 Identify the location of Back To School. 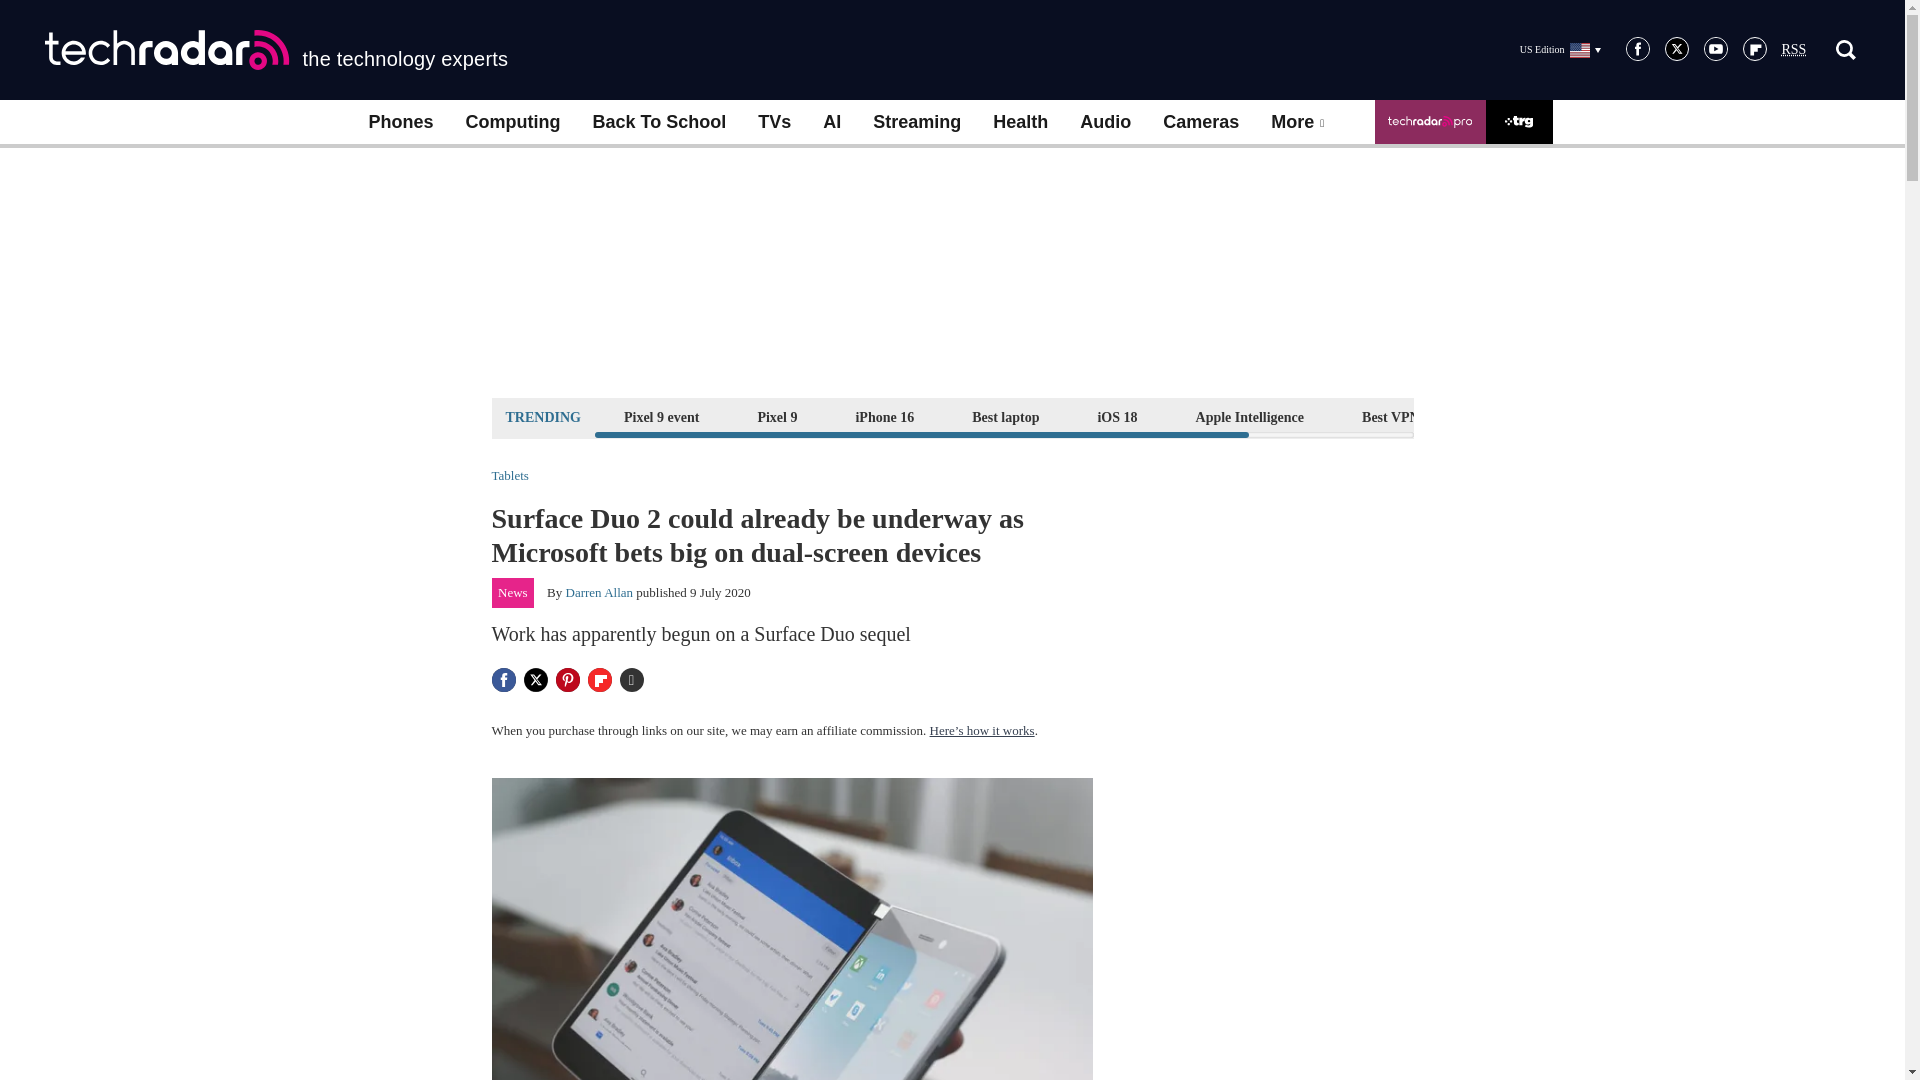
(658, 122).